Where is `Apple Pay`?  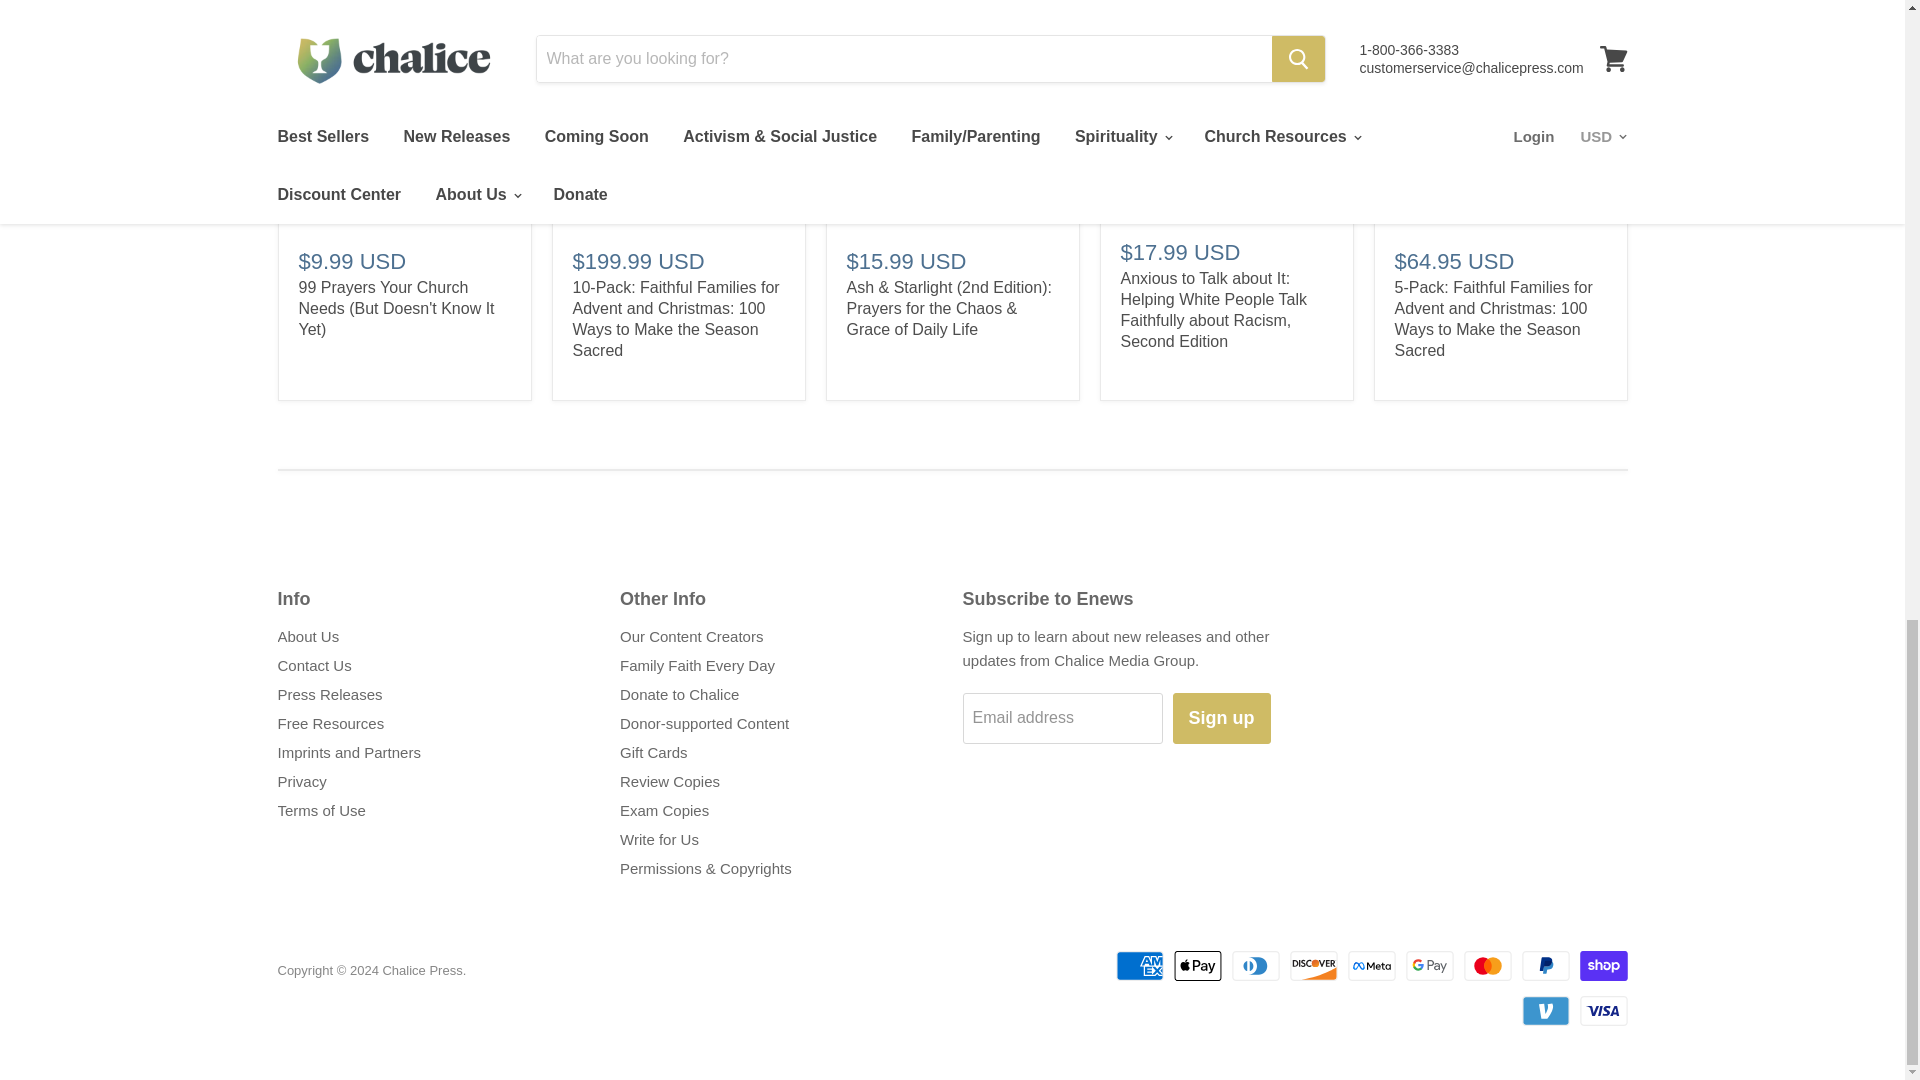
Apple Pay is located at coordinates (1197, 966).